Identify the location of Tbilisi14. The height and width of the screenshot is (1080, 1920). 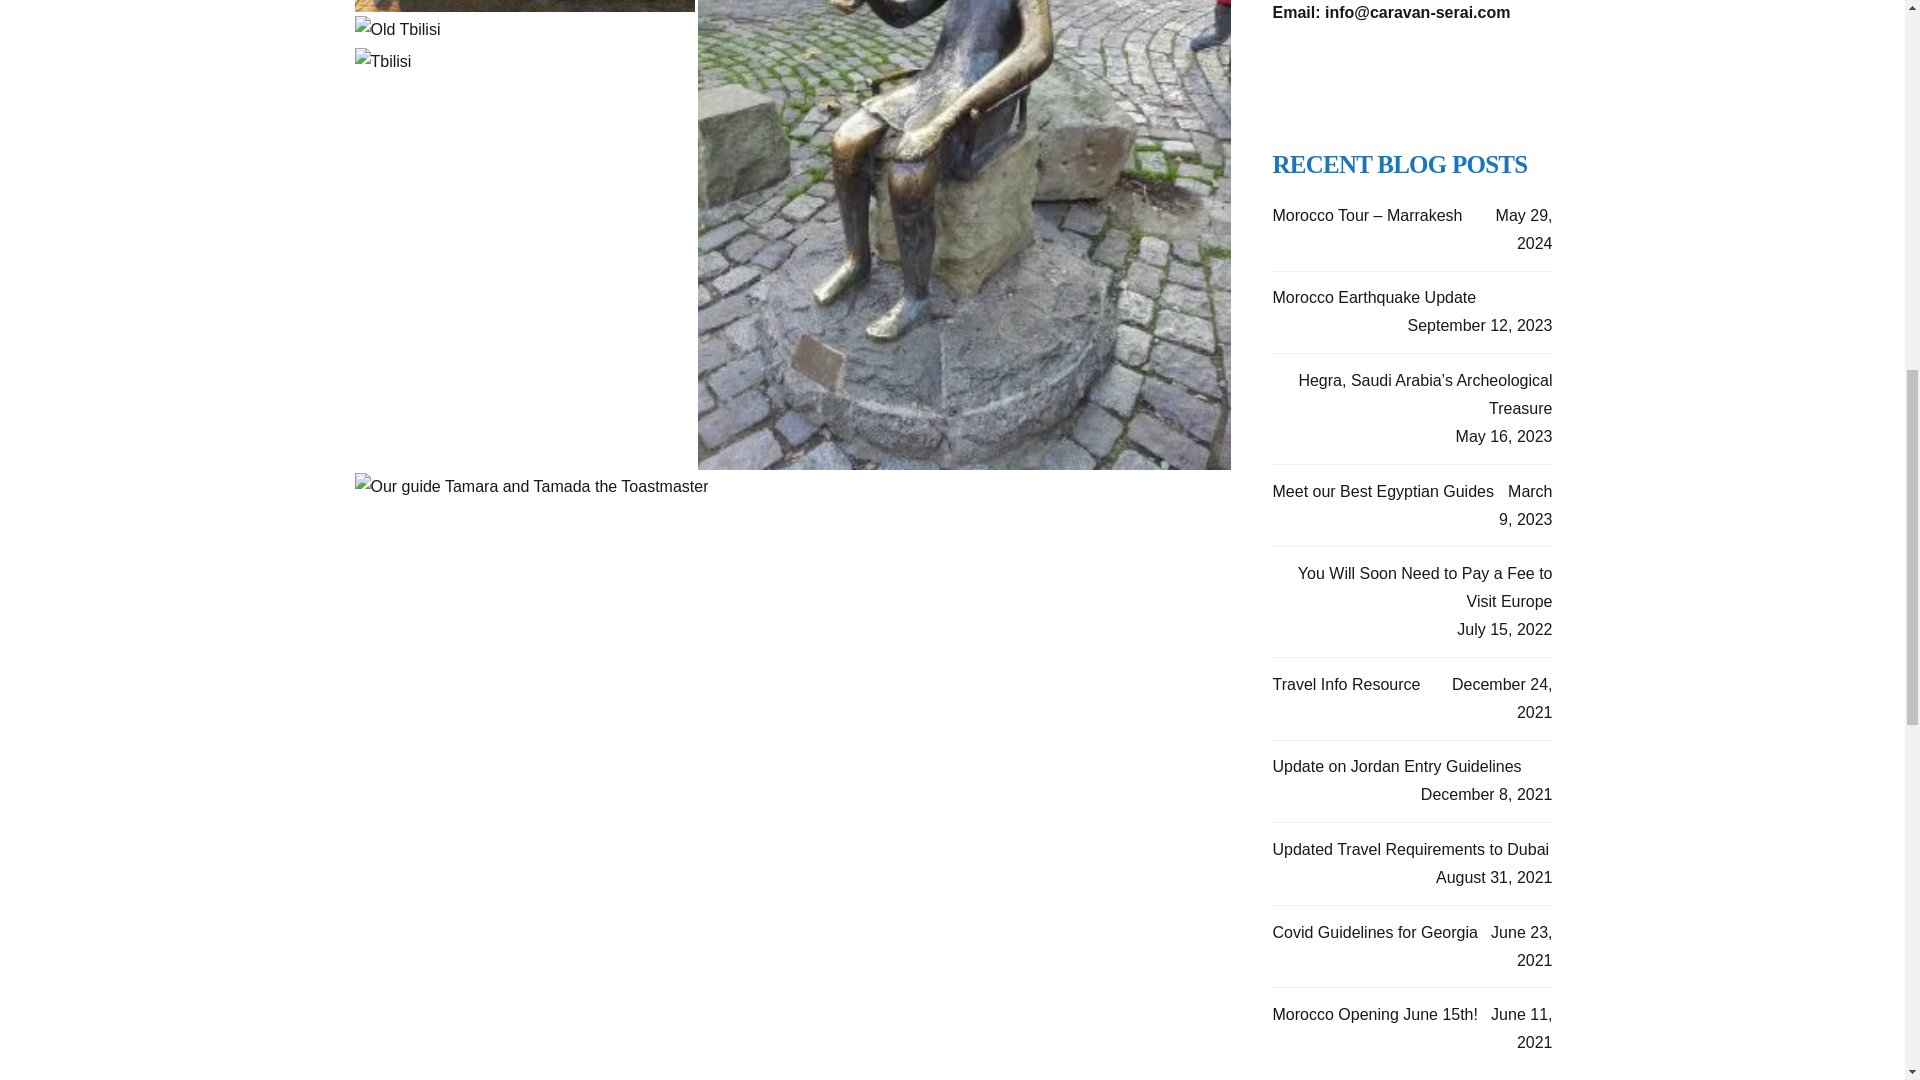
(530, 487).